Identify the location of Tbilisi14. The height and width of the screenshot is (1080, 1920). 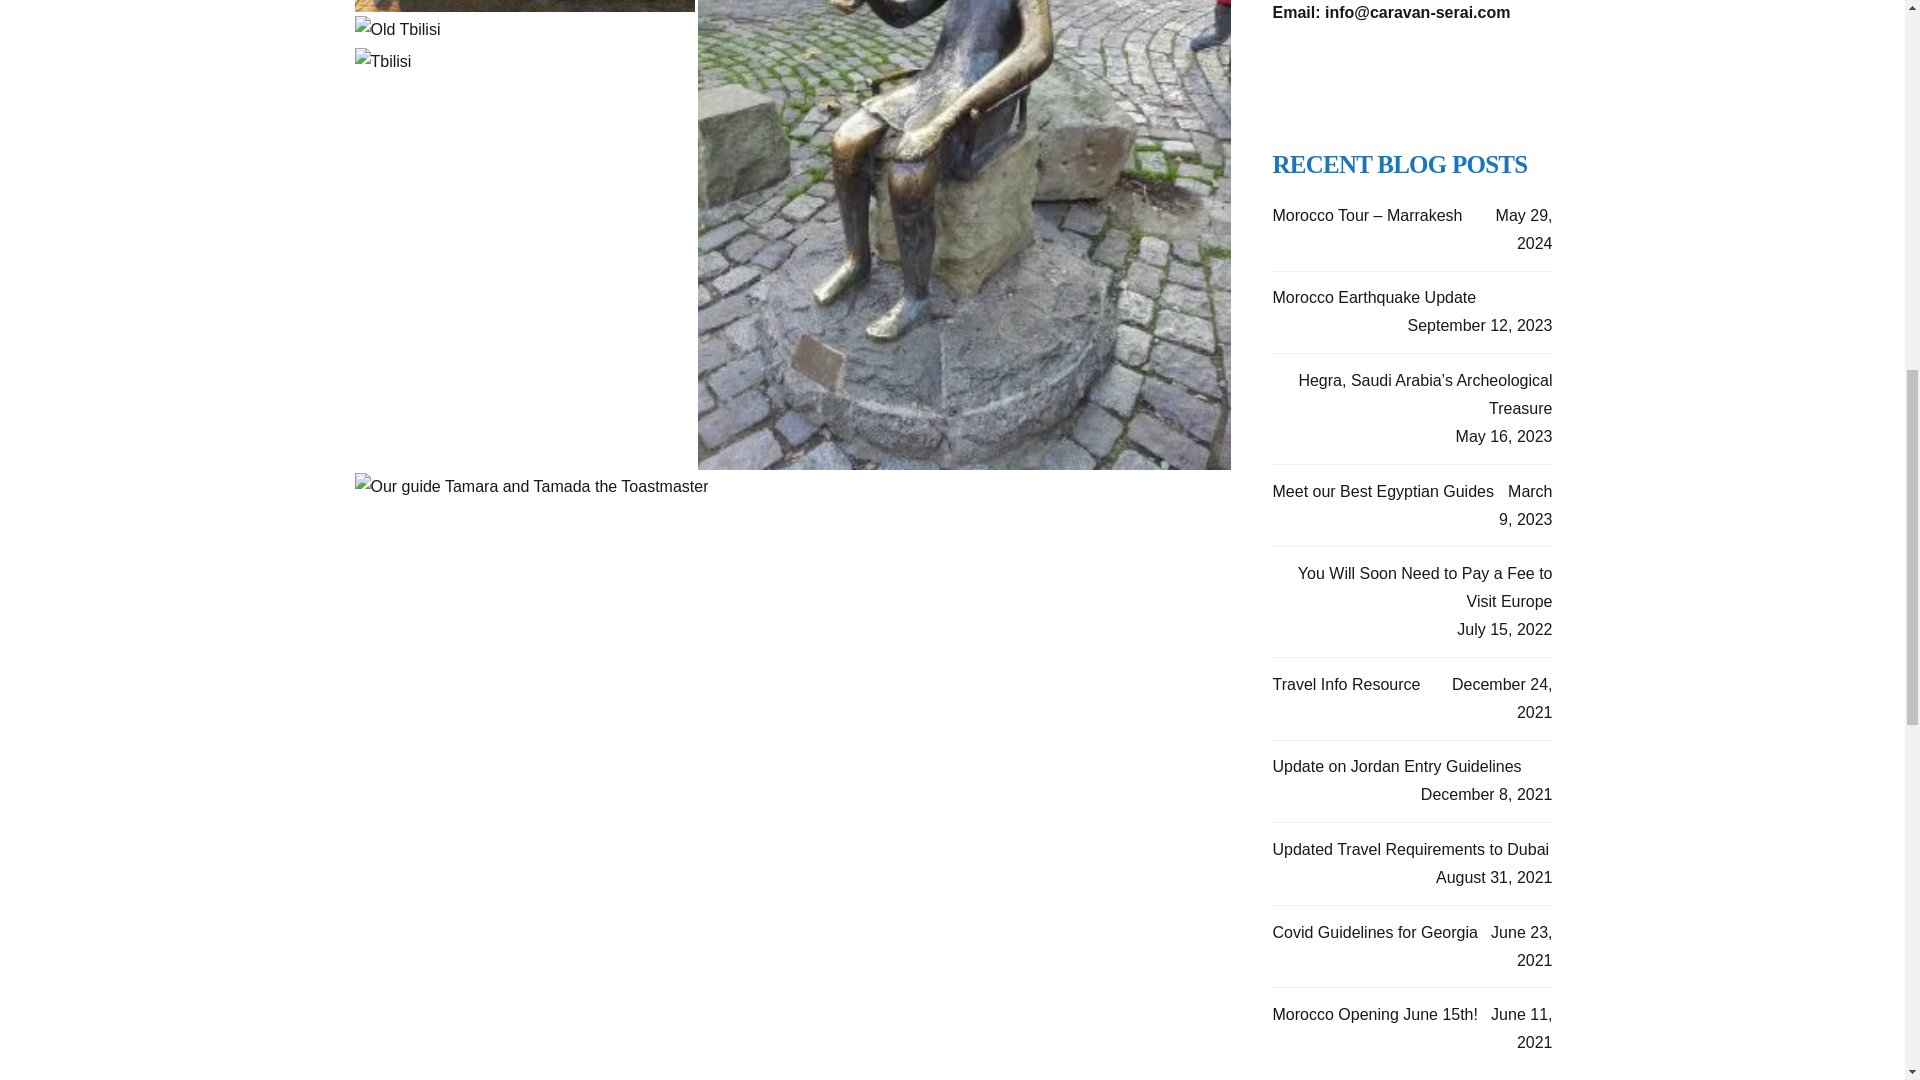
(530, 487).